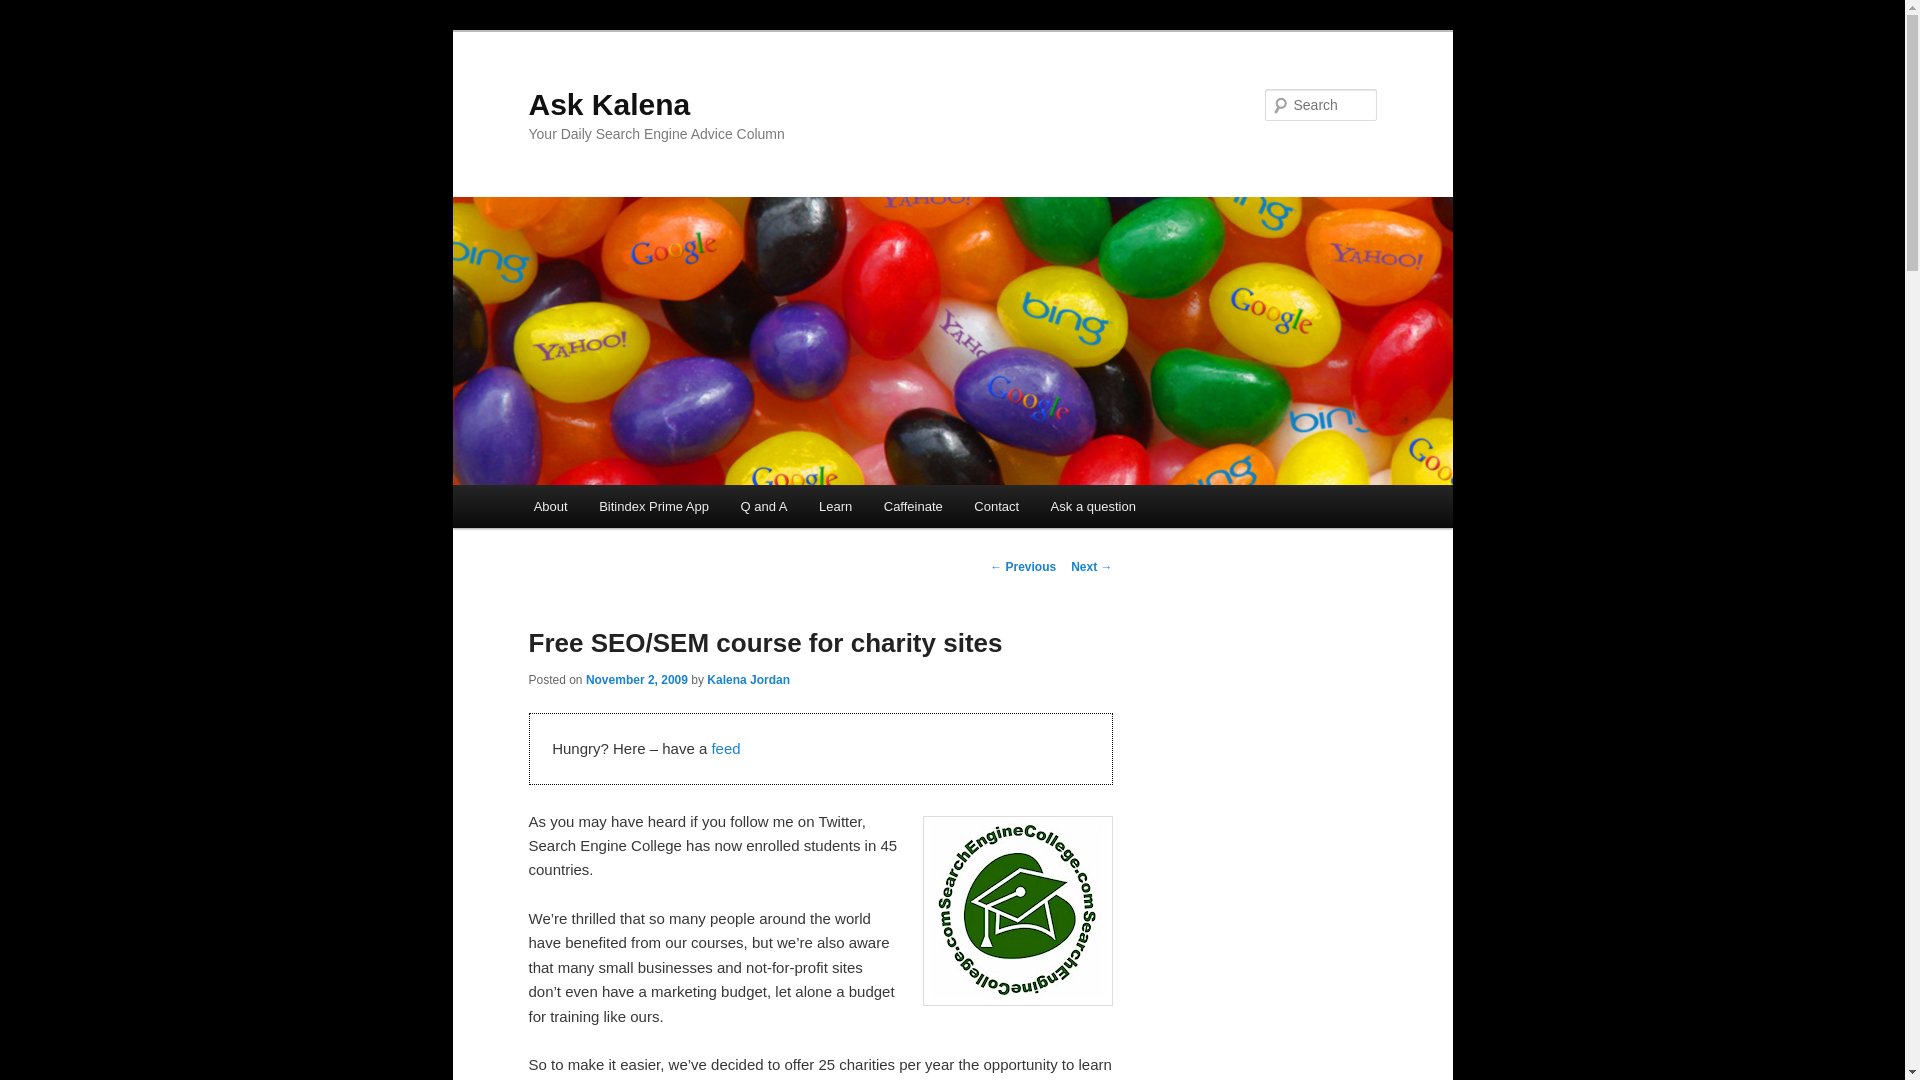 The height and width of the screenshot is (1080, 1920). Describe the element at coordinates (636, 679) in the screenshot. I see `11:52 pm` at that location.